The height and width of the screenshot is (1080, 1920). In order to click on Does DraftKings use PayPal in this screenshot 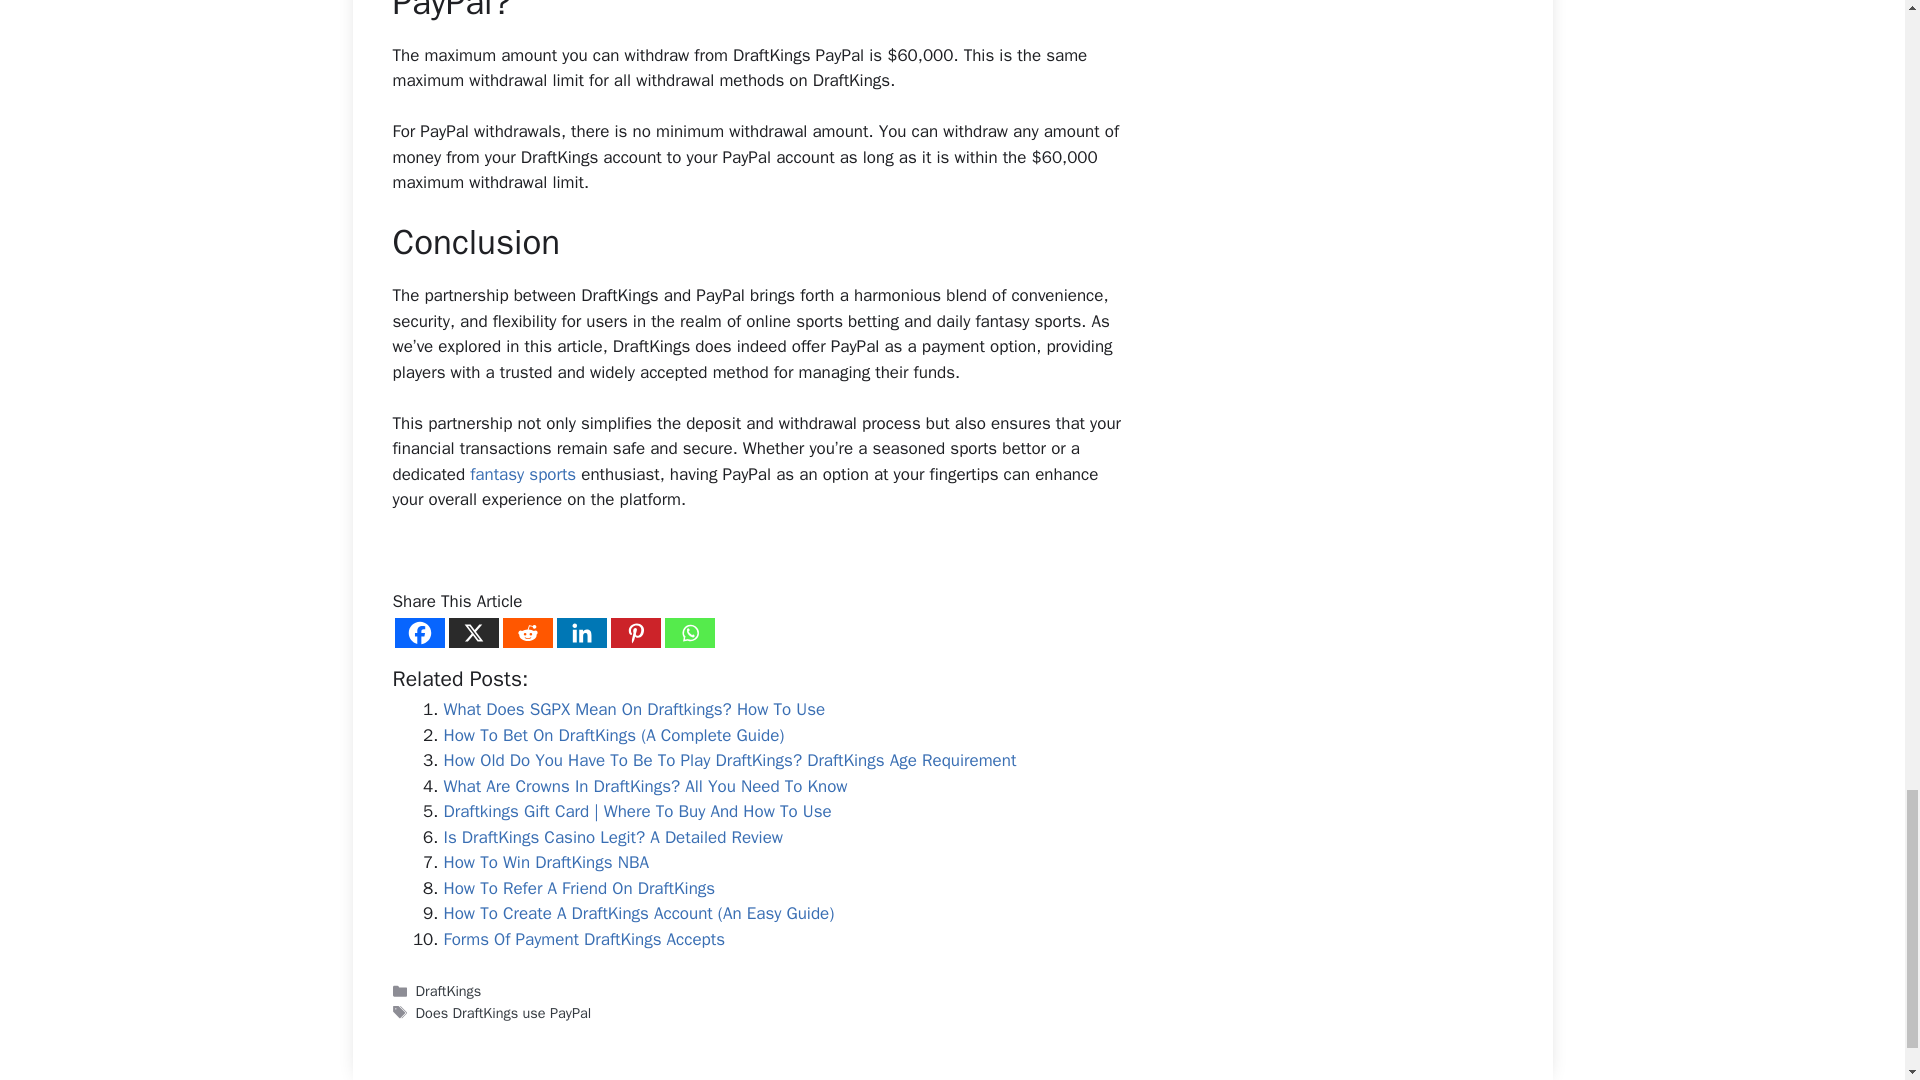, I will do `click(504, 1012)`.